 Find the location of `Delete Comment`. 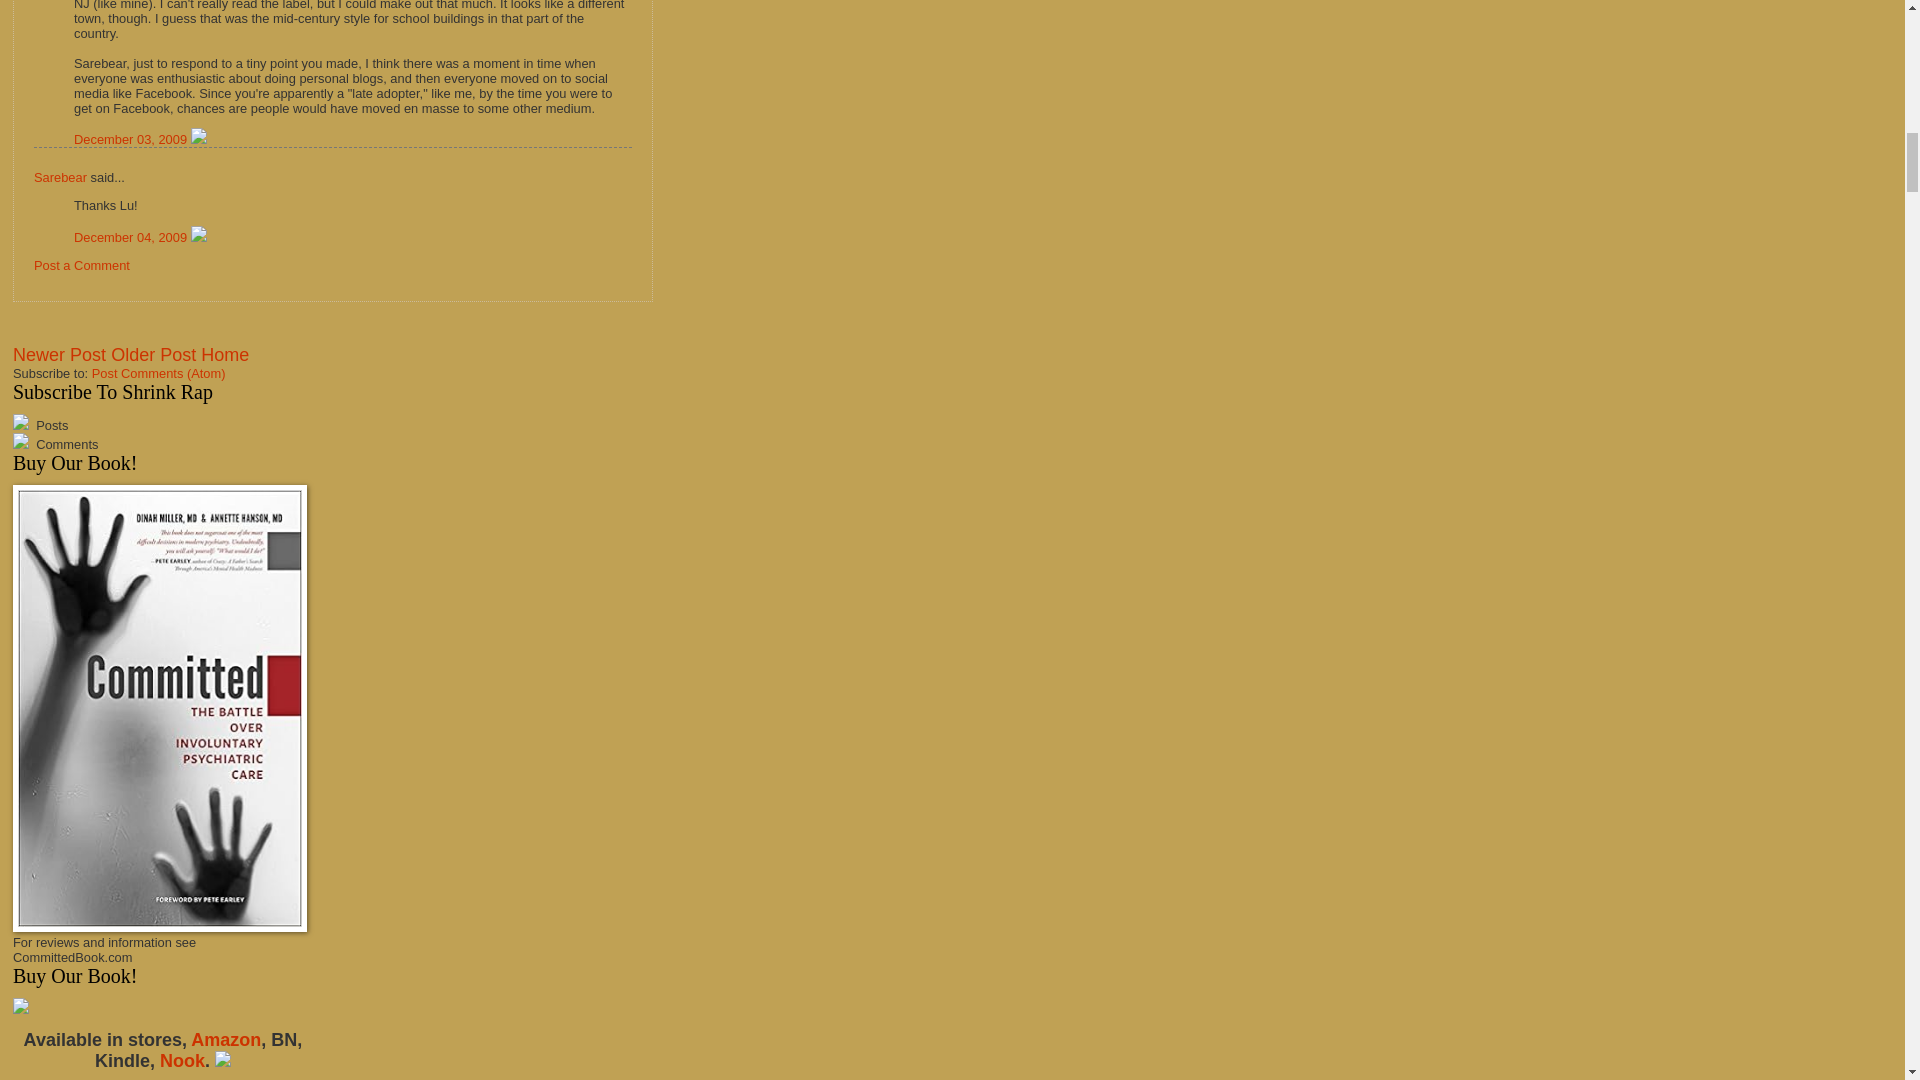

Delete Comment is located at coordinates (198, 138).